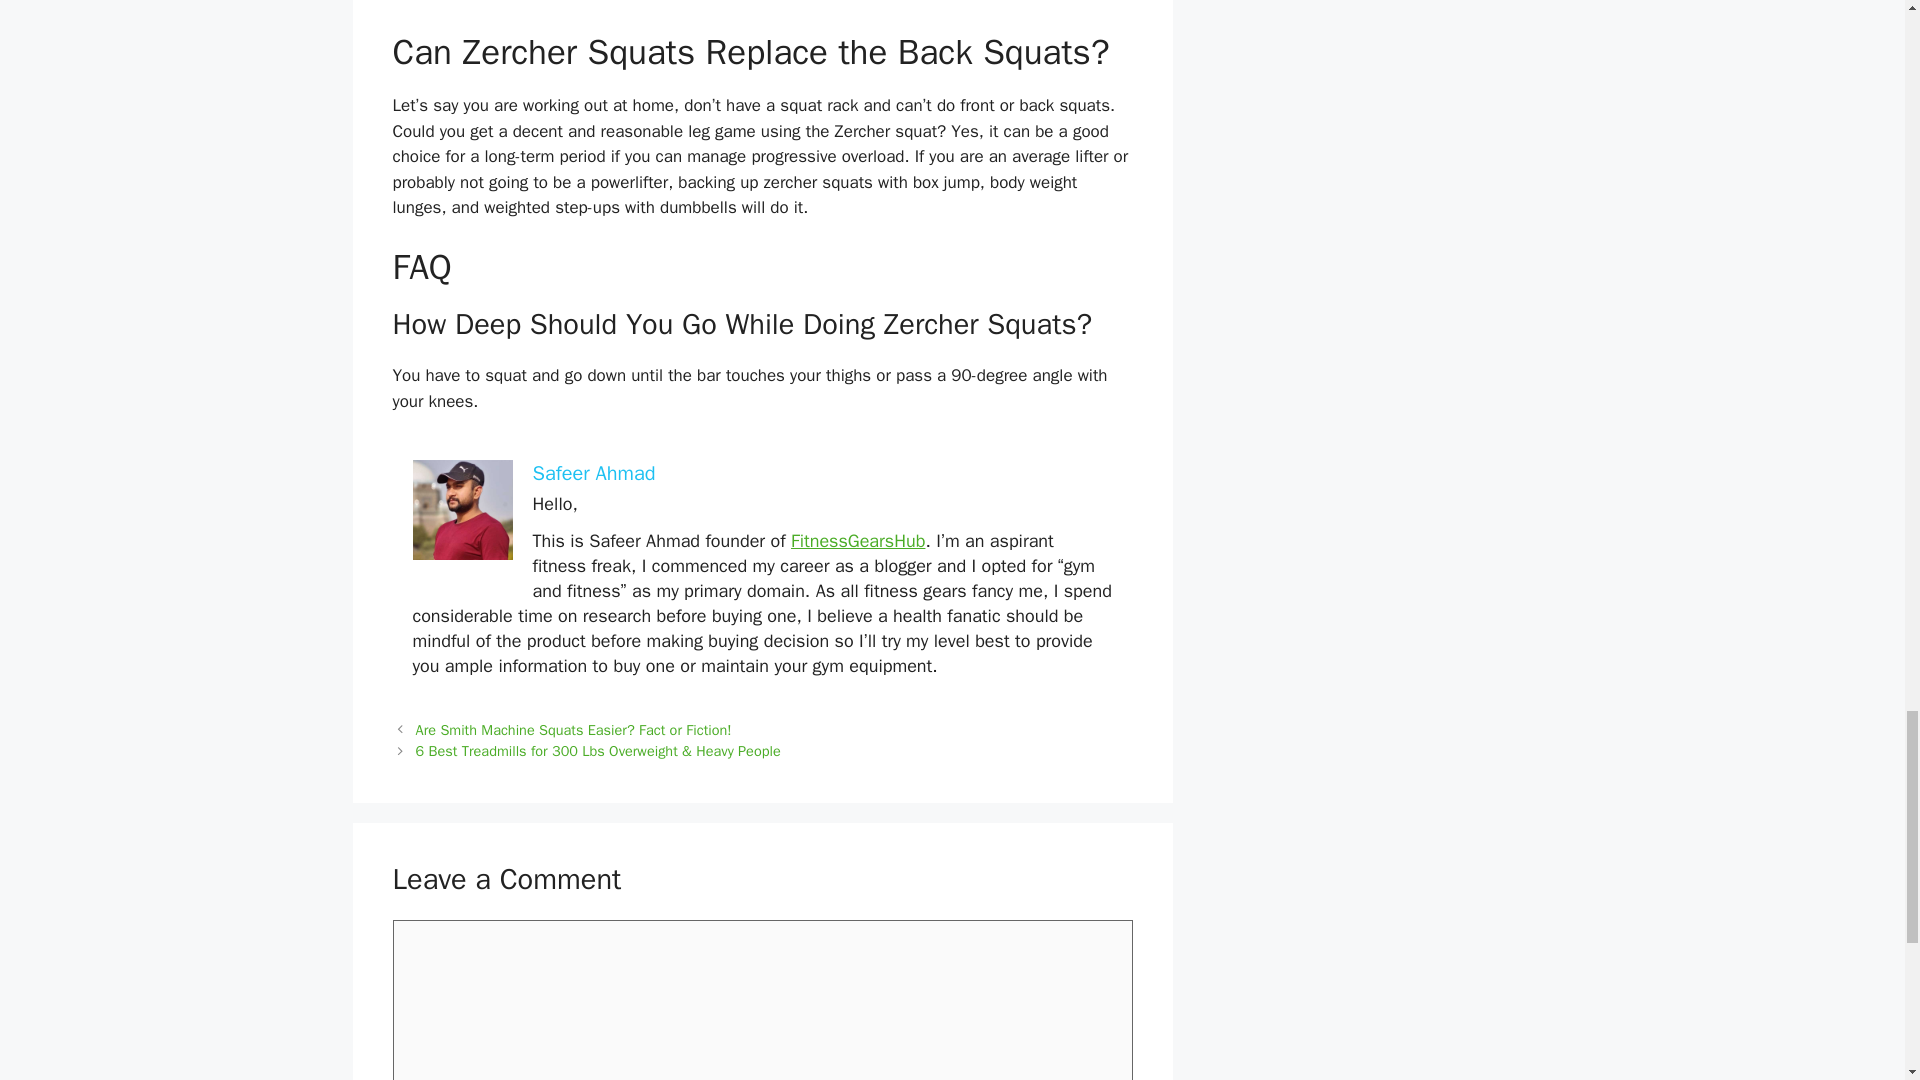 Image resolution: width=1920 pixels, height=1080 pixels. What do you see at coordinates (592, 474) in the screenshot?
I see `Safeer Ahmad` at bounding box center [592, 474].